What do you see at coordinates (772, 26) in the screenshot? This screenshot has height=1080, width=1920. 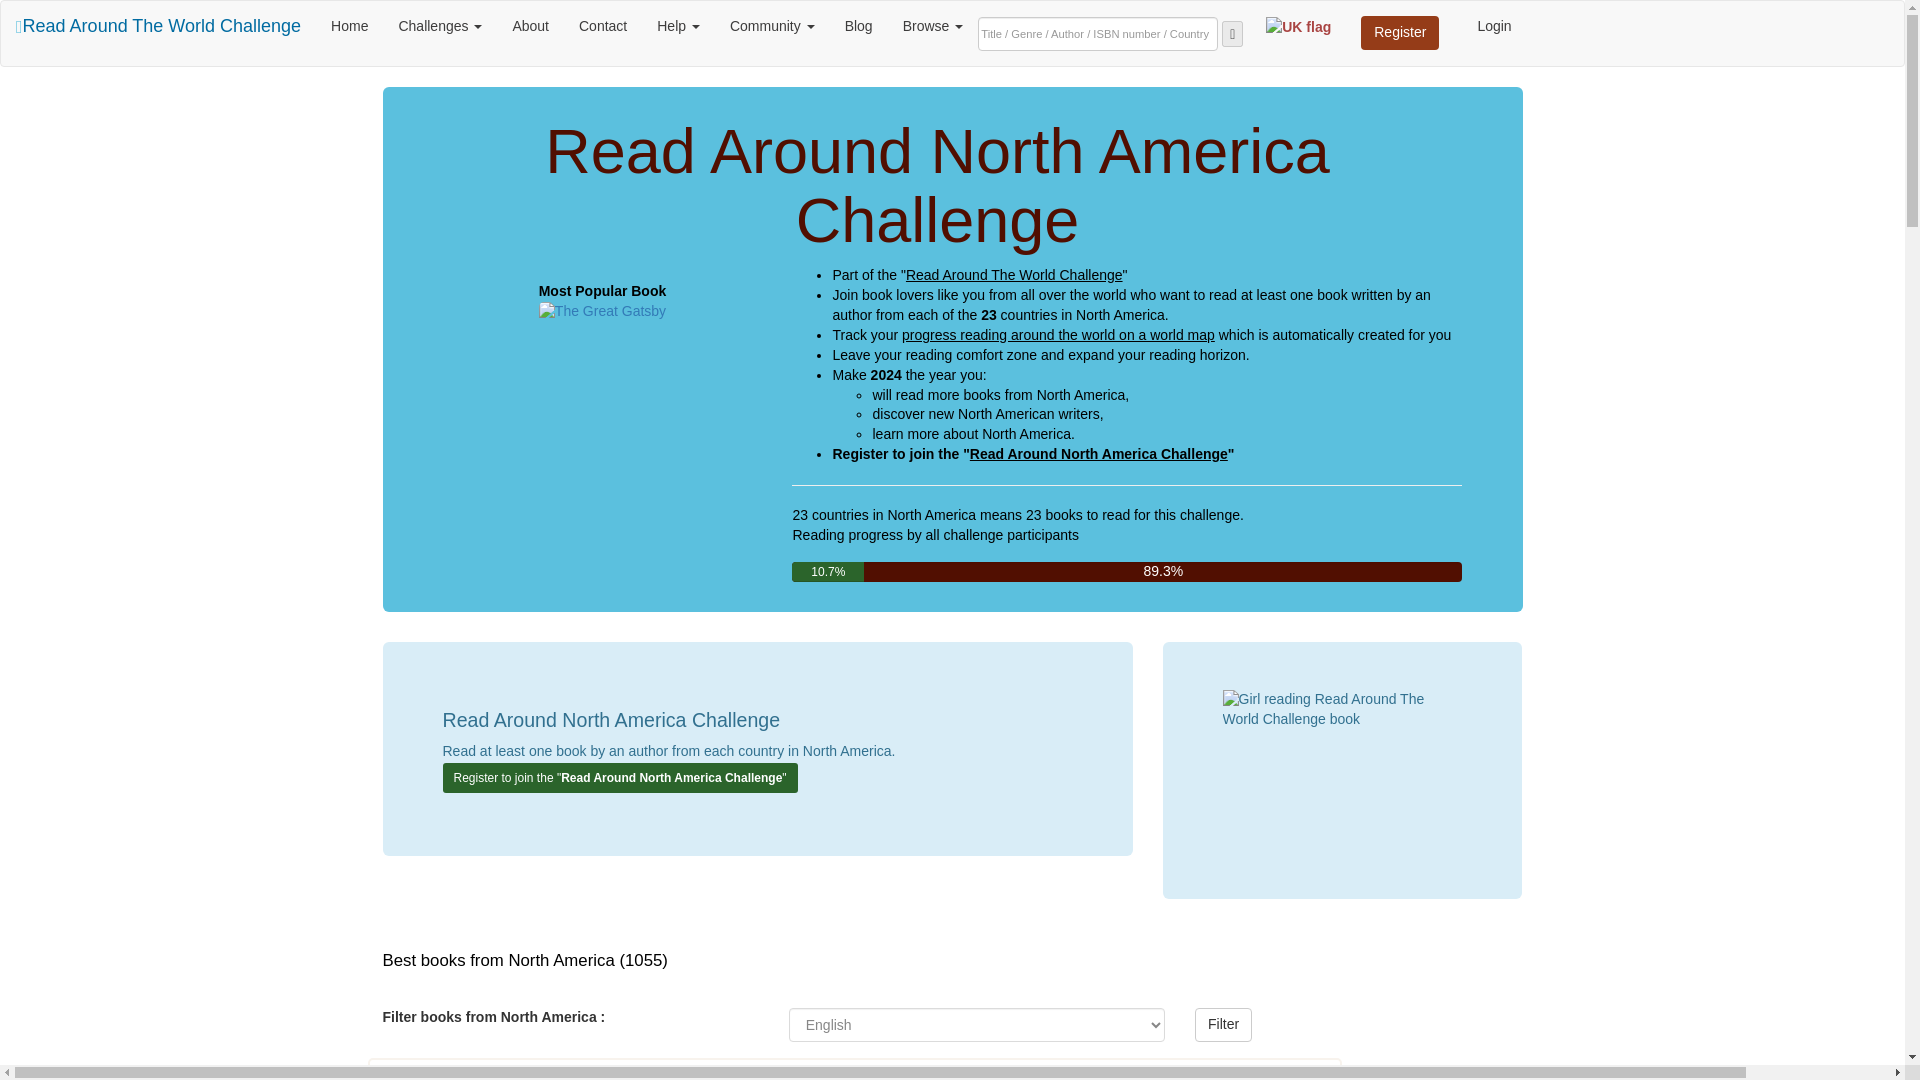 I see `Click to see the most active challenge members` at bounding box center [772, 26].